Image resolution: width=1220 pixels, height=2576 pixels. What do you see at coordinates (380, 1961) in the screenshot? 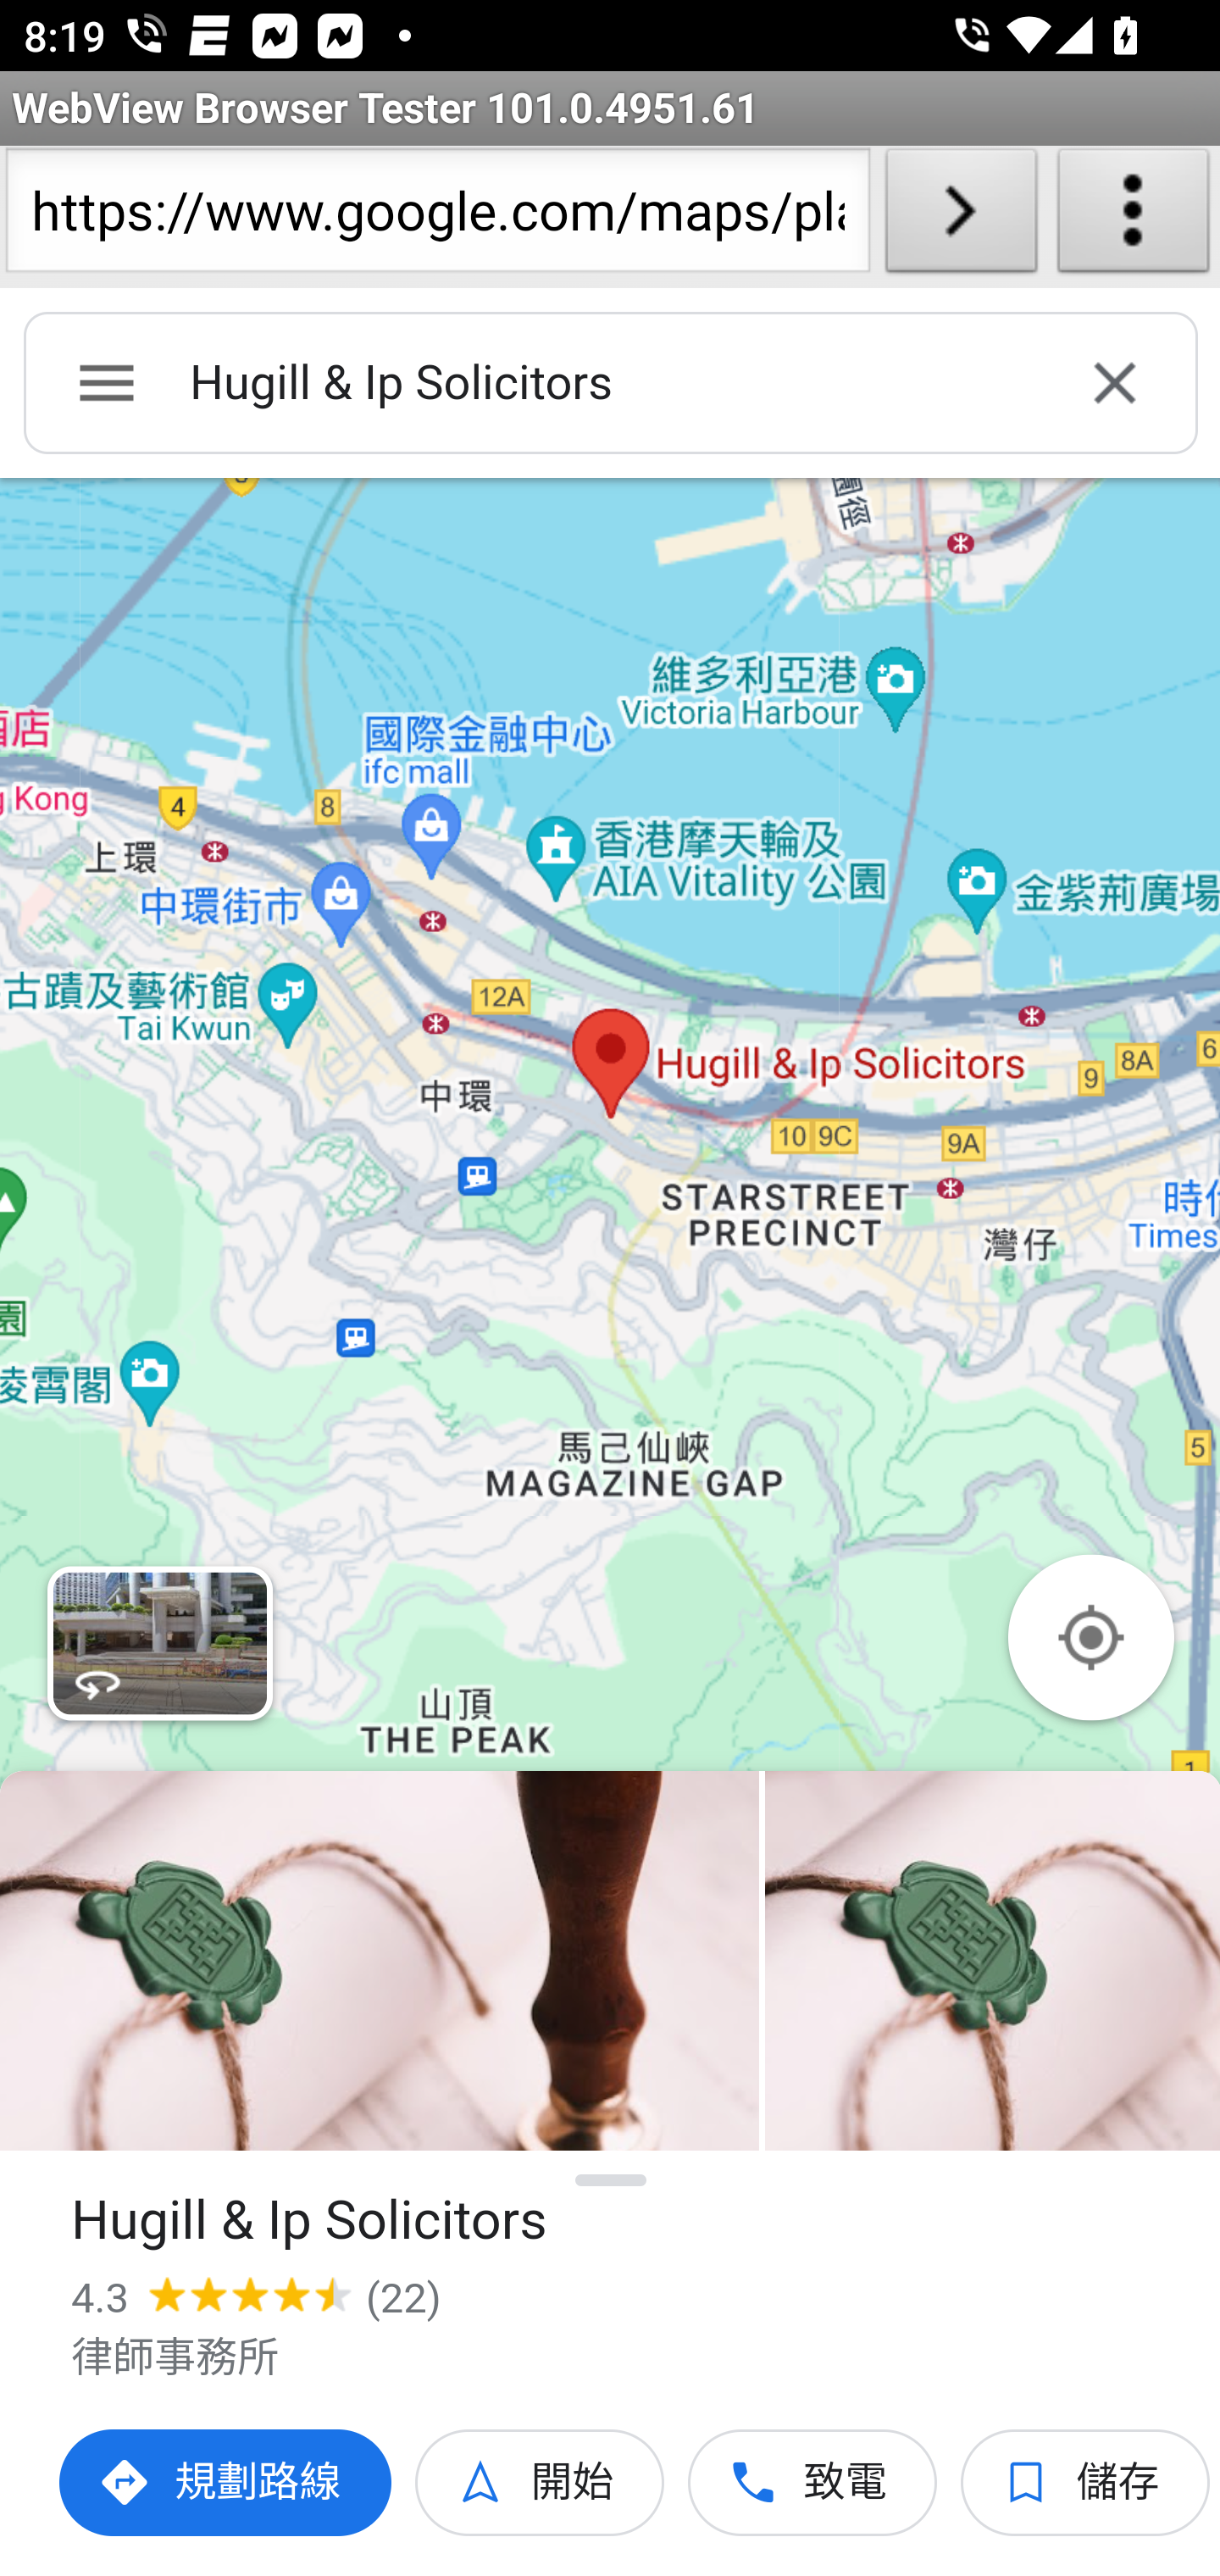
I see `第 1 張相片 (共 10 張)` at bounding box center [380, 1961].